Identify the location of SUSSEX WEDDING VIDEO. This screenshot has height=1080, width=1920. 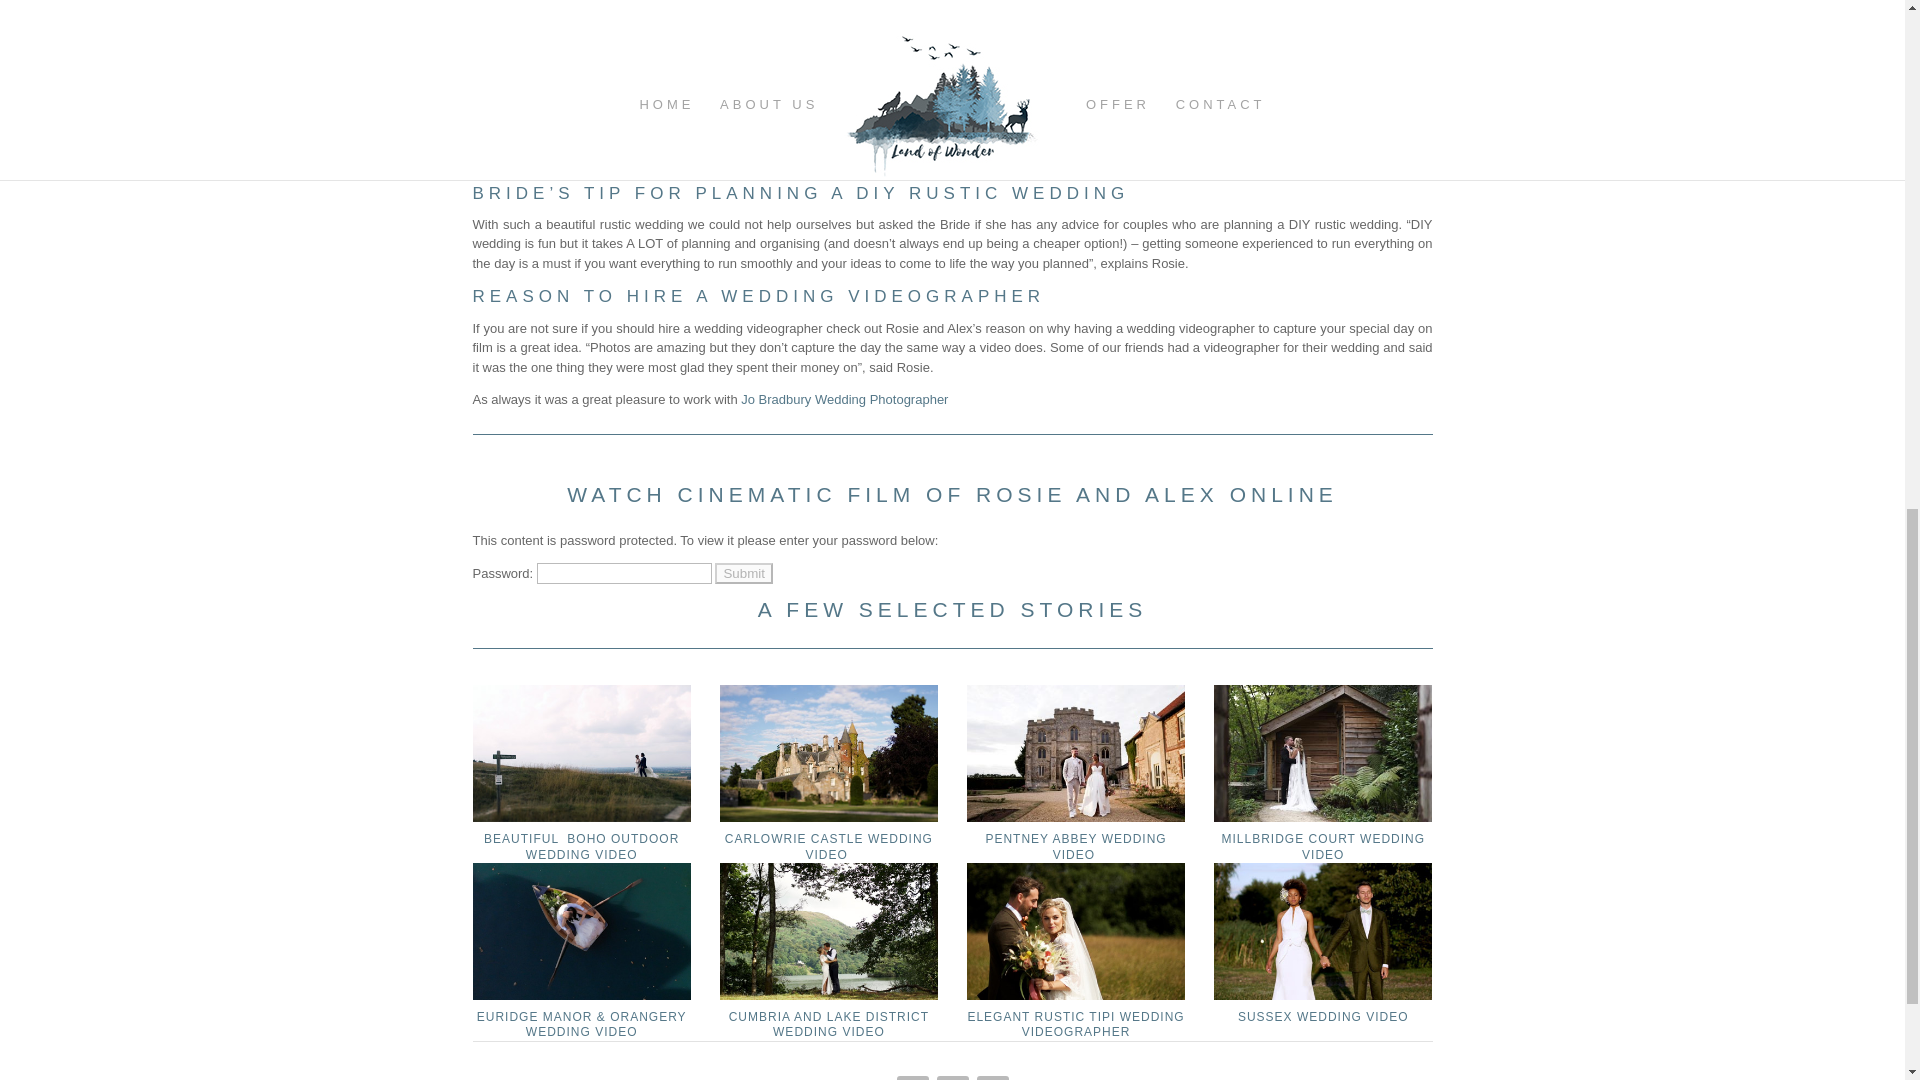
(1324, 1016).